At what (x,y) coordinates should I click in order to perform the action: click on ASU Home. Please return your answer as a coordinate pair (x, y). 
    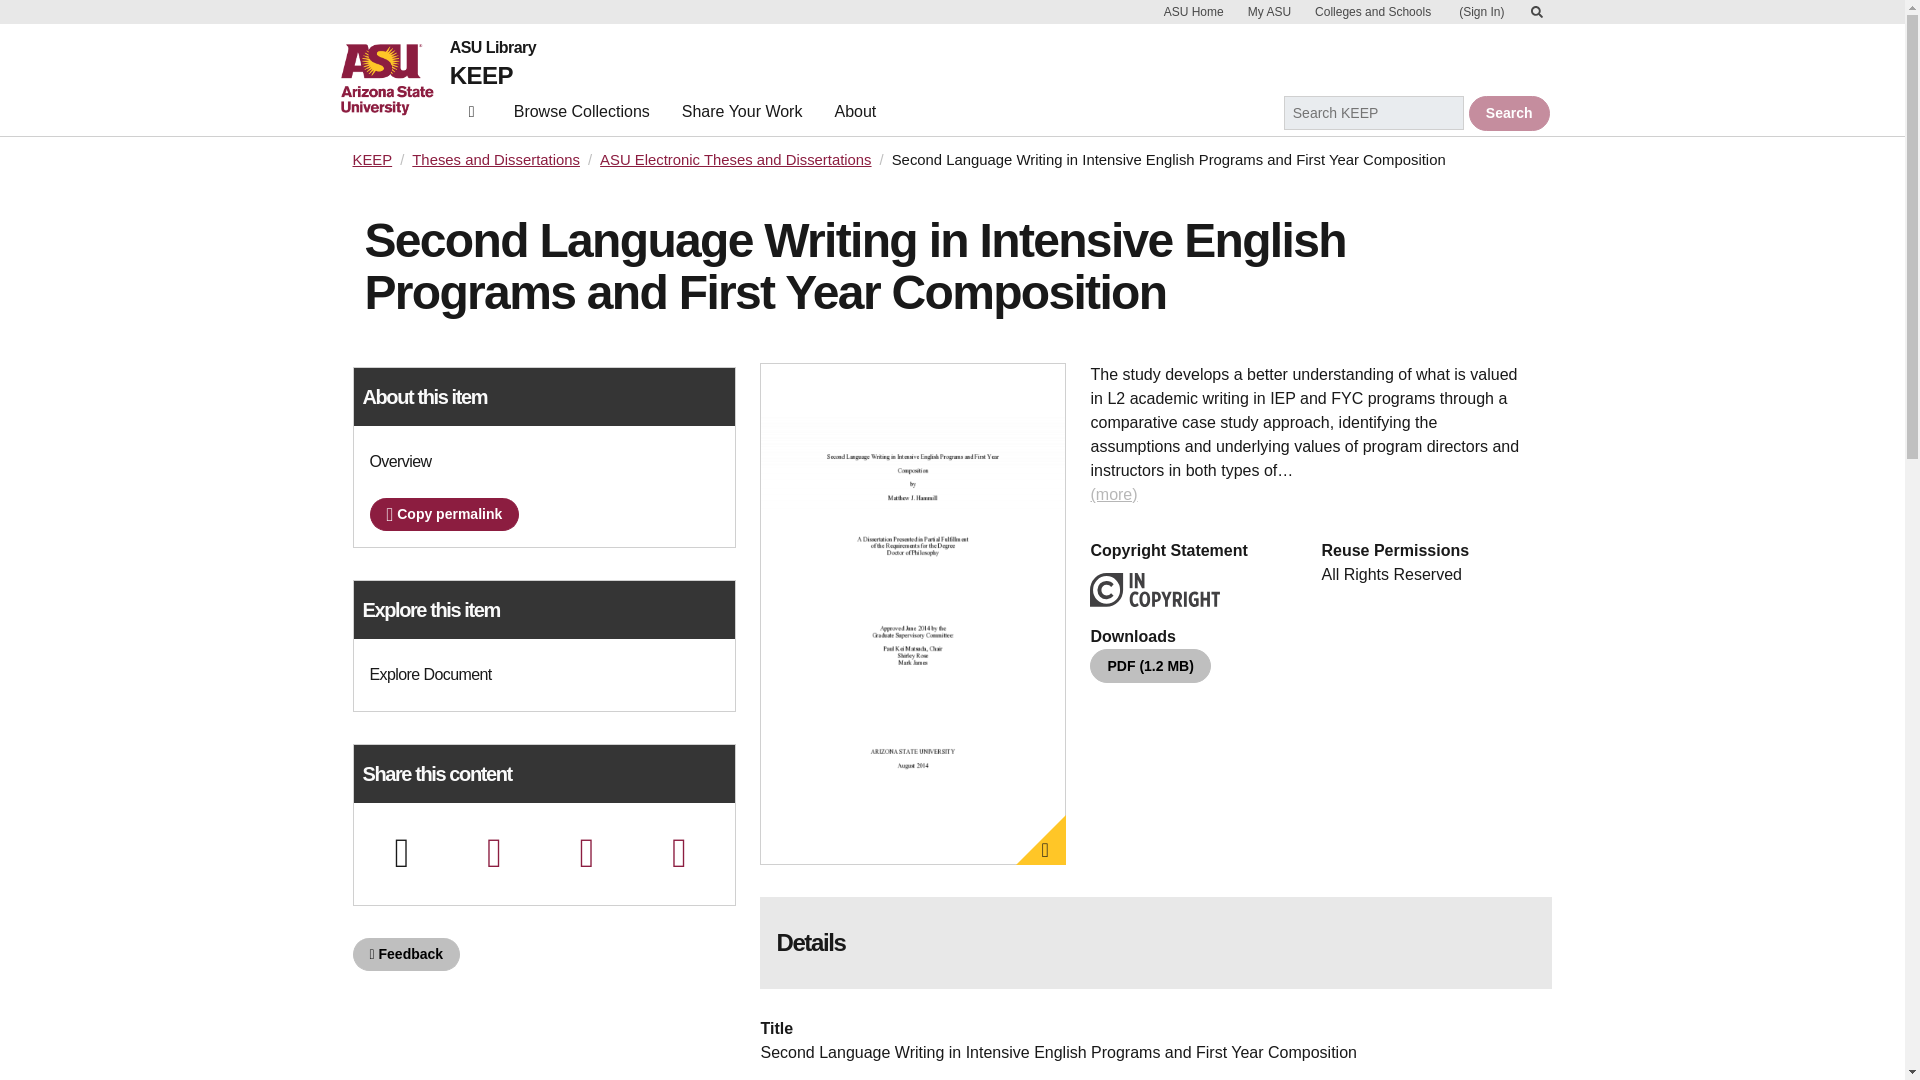
    Looking at the image, I should click on (1194, 12).